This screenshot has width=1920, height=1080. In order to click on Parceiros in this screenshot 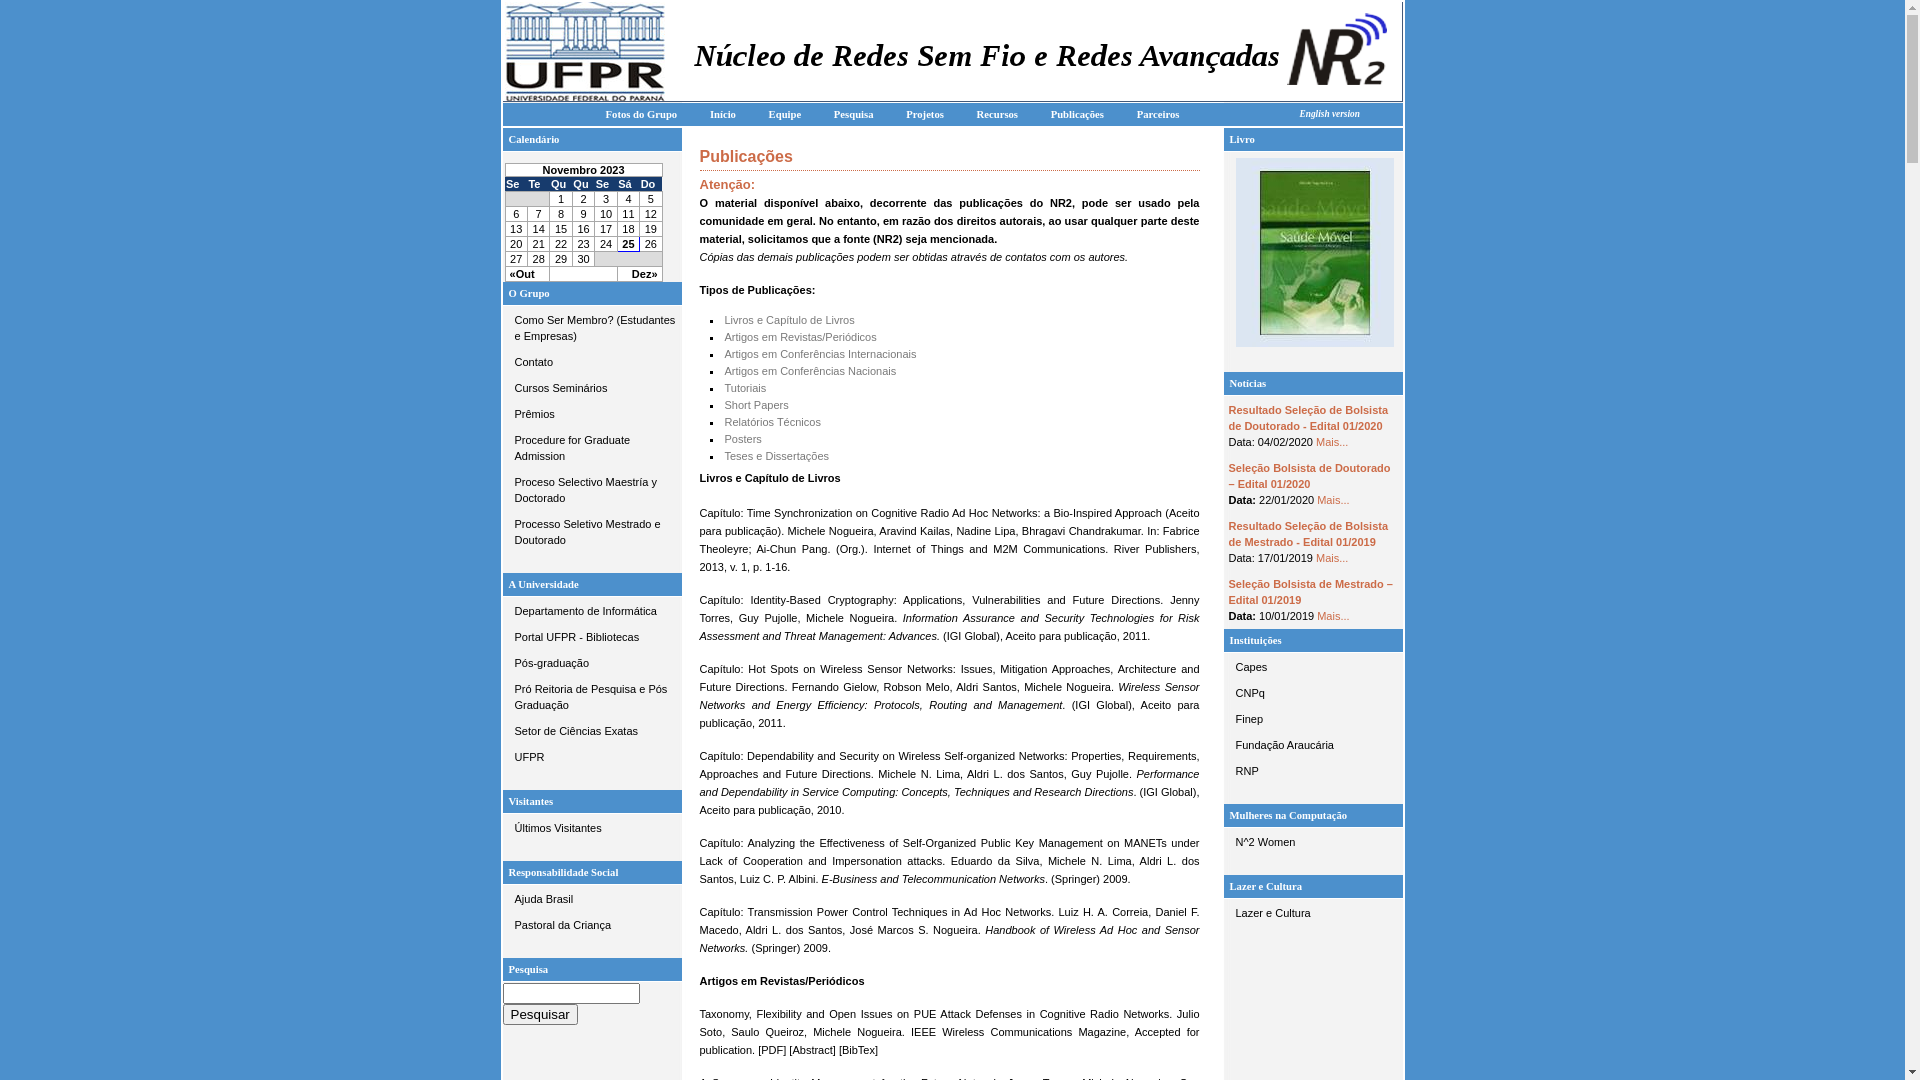, I will do `click(1158, 114)`.